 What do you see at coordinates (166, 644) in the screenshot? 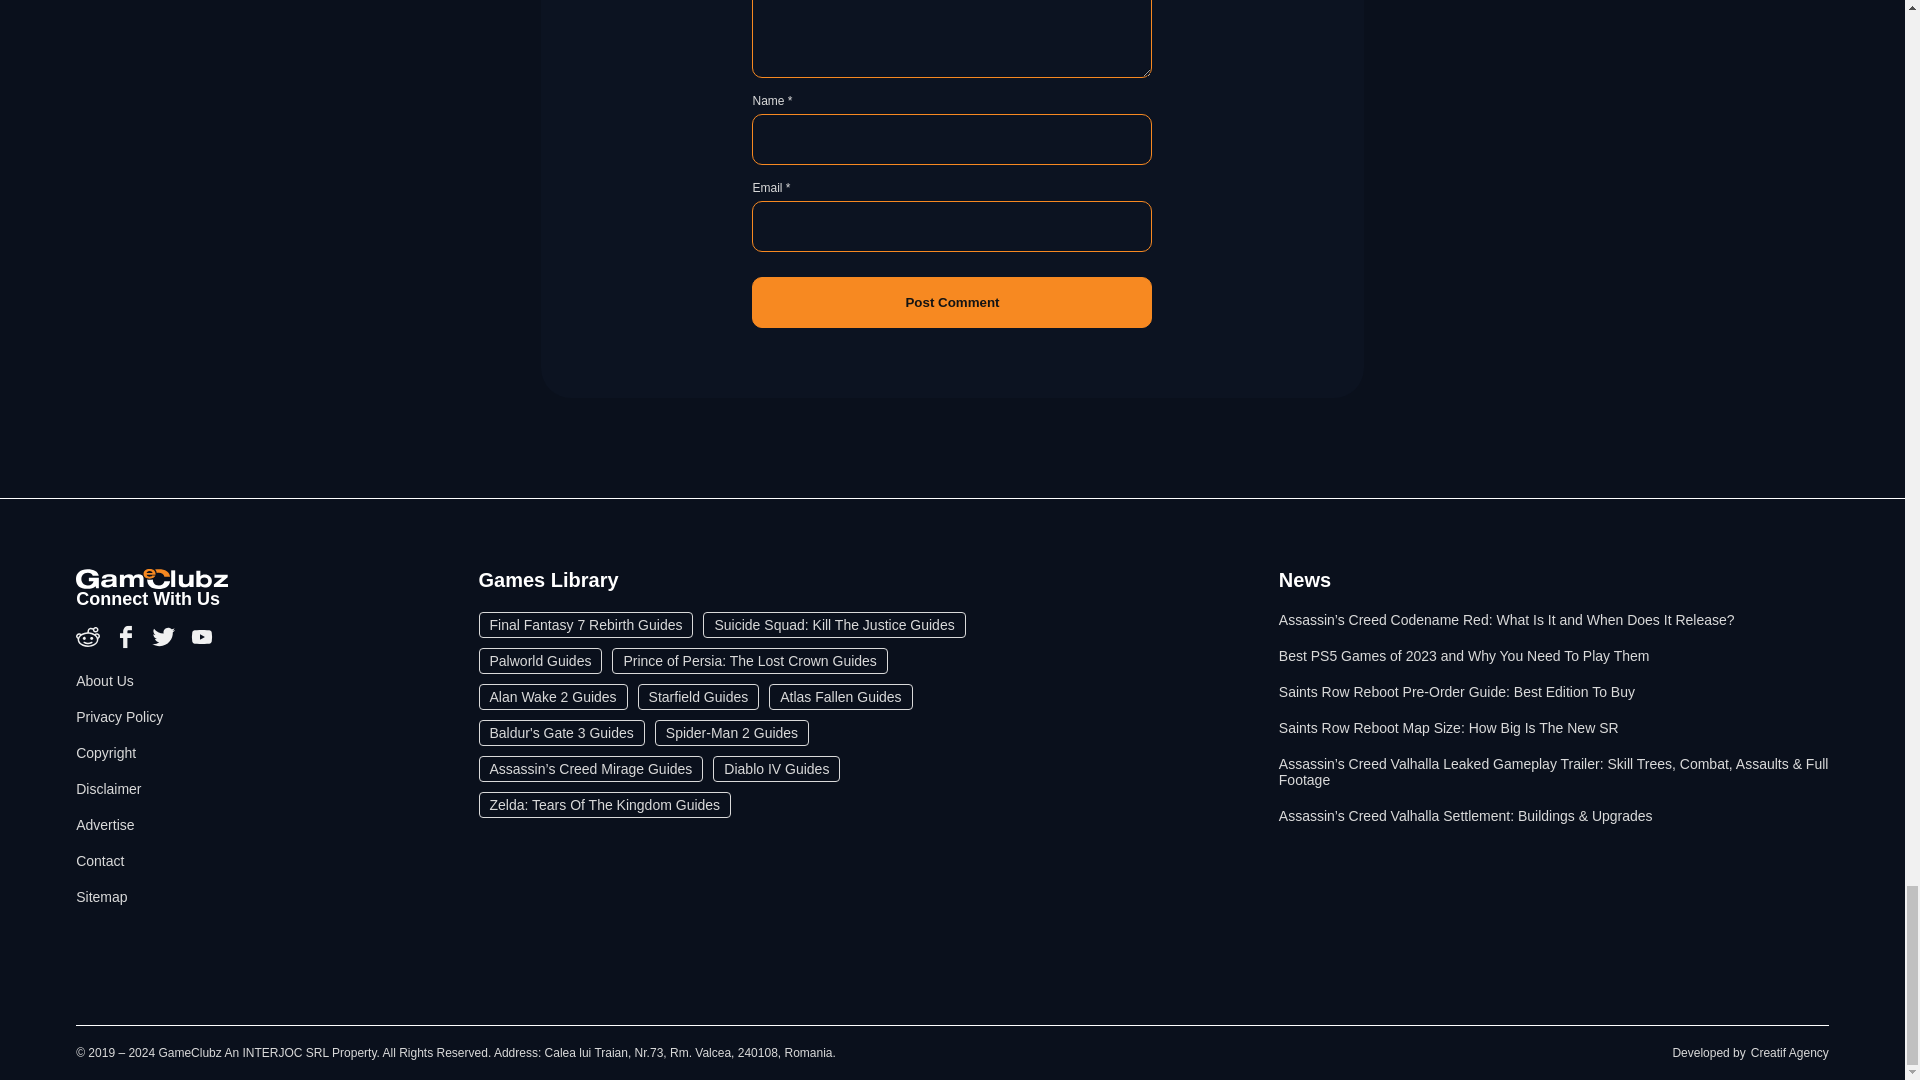
I see `twitter` at bounding box center [166, 644].